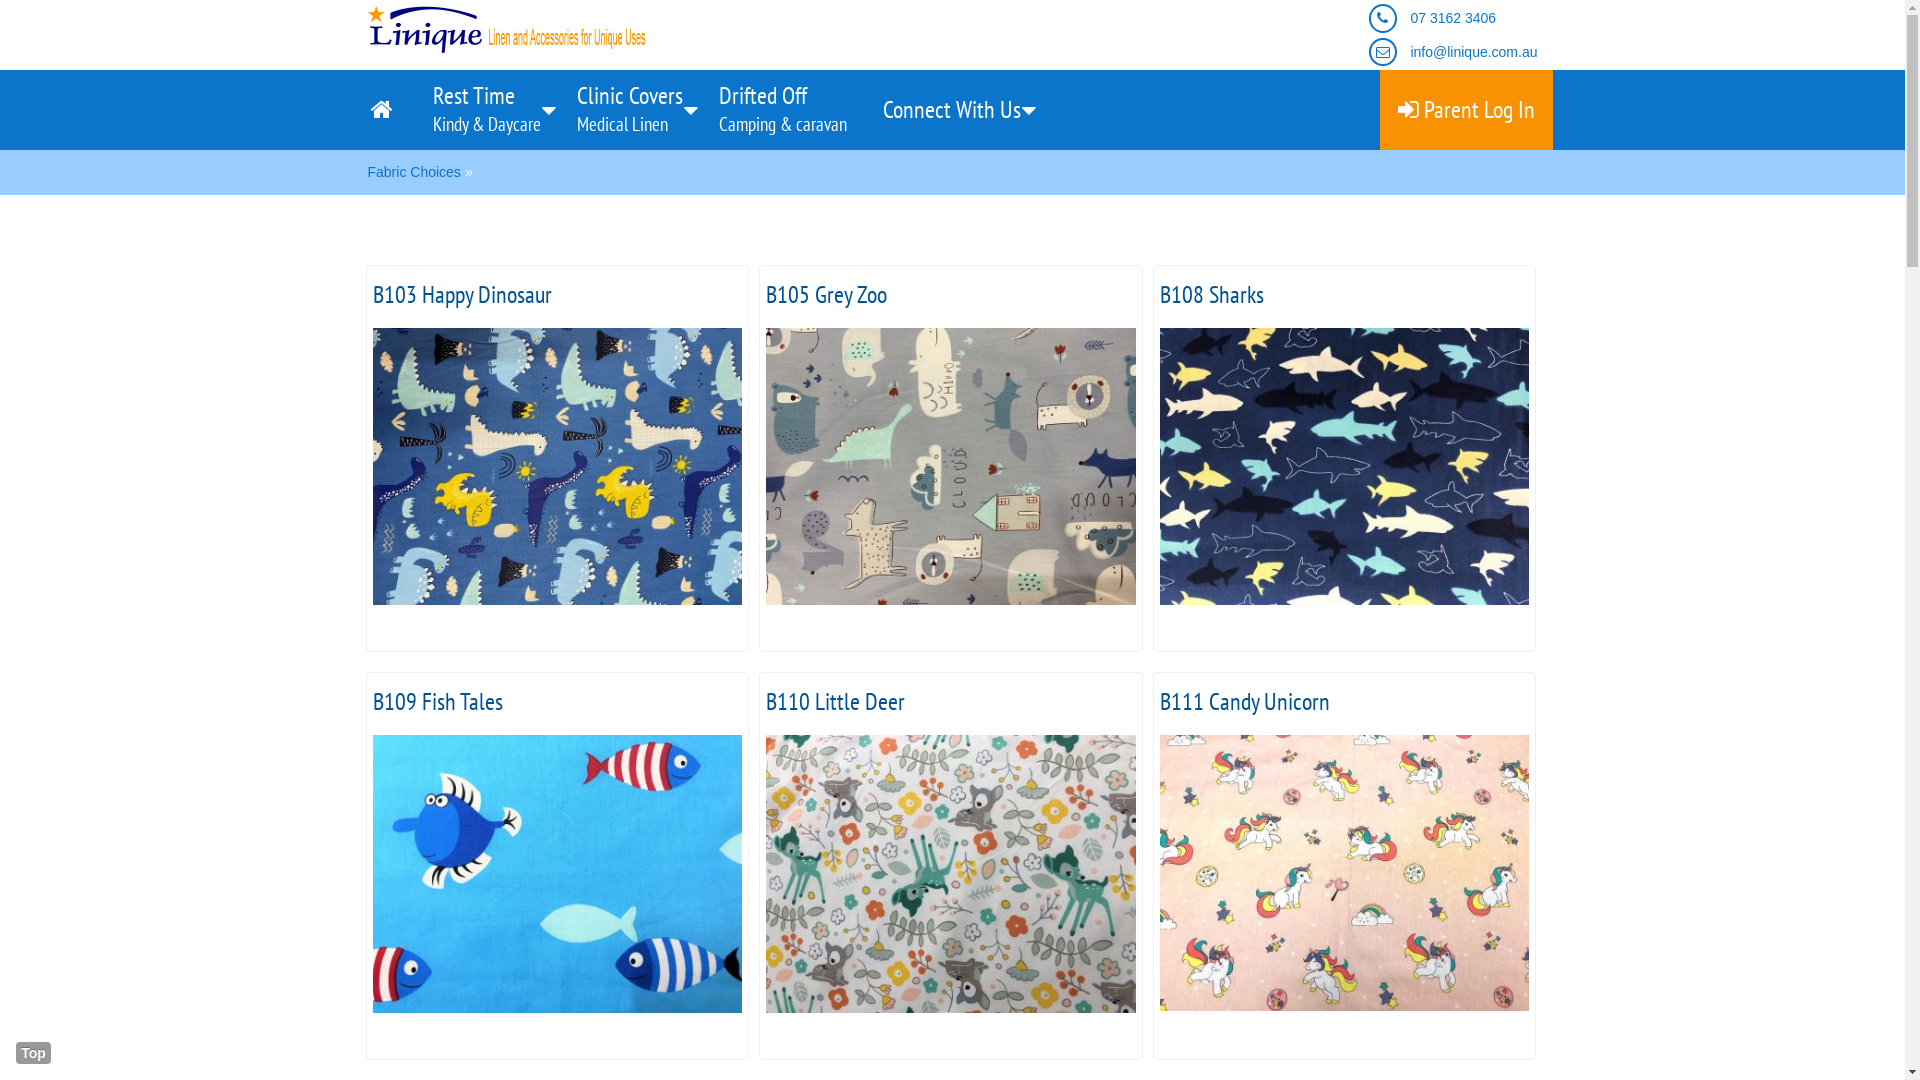 This screenshot has width=1920, height=1080. Describe the element at coordinates (951, 110) in the screenshot. I see `Connect With Us` at that location.